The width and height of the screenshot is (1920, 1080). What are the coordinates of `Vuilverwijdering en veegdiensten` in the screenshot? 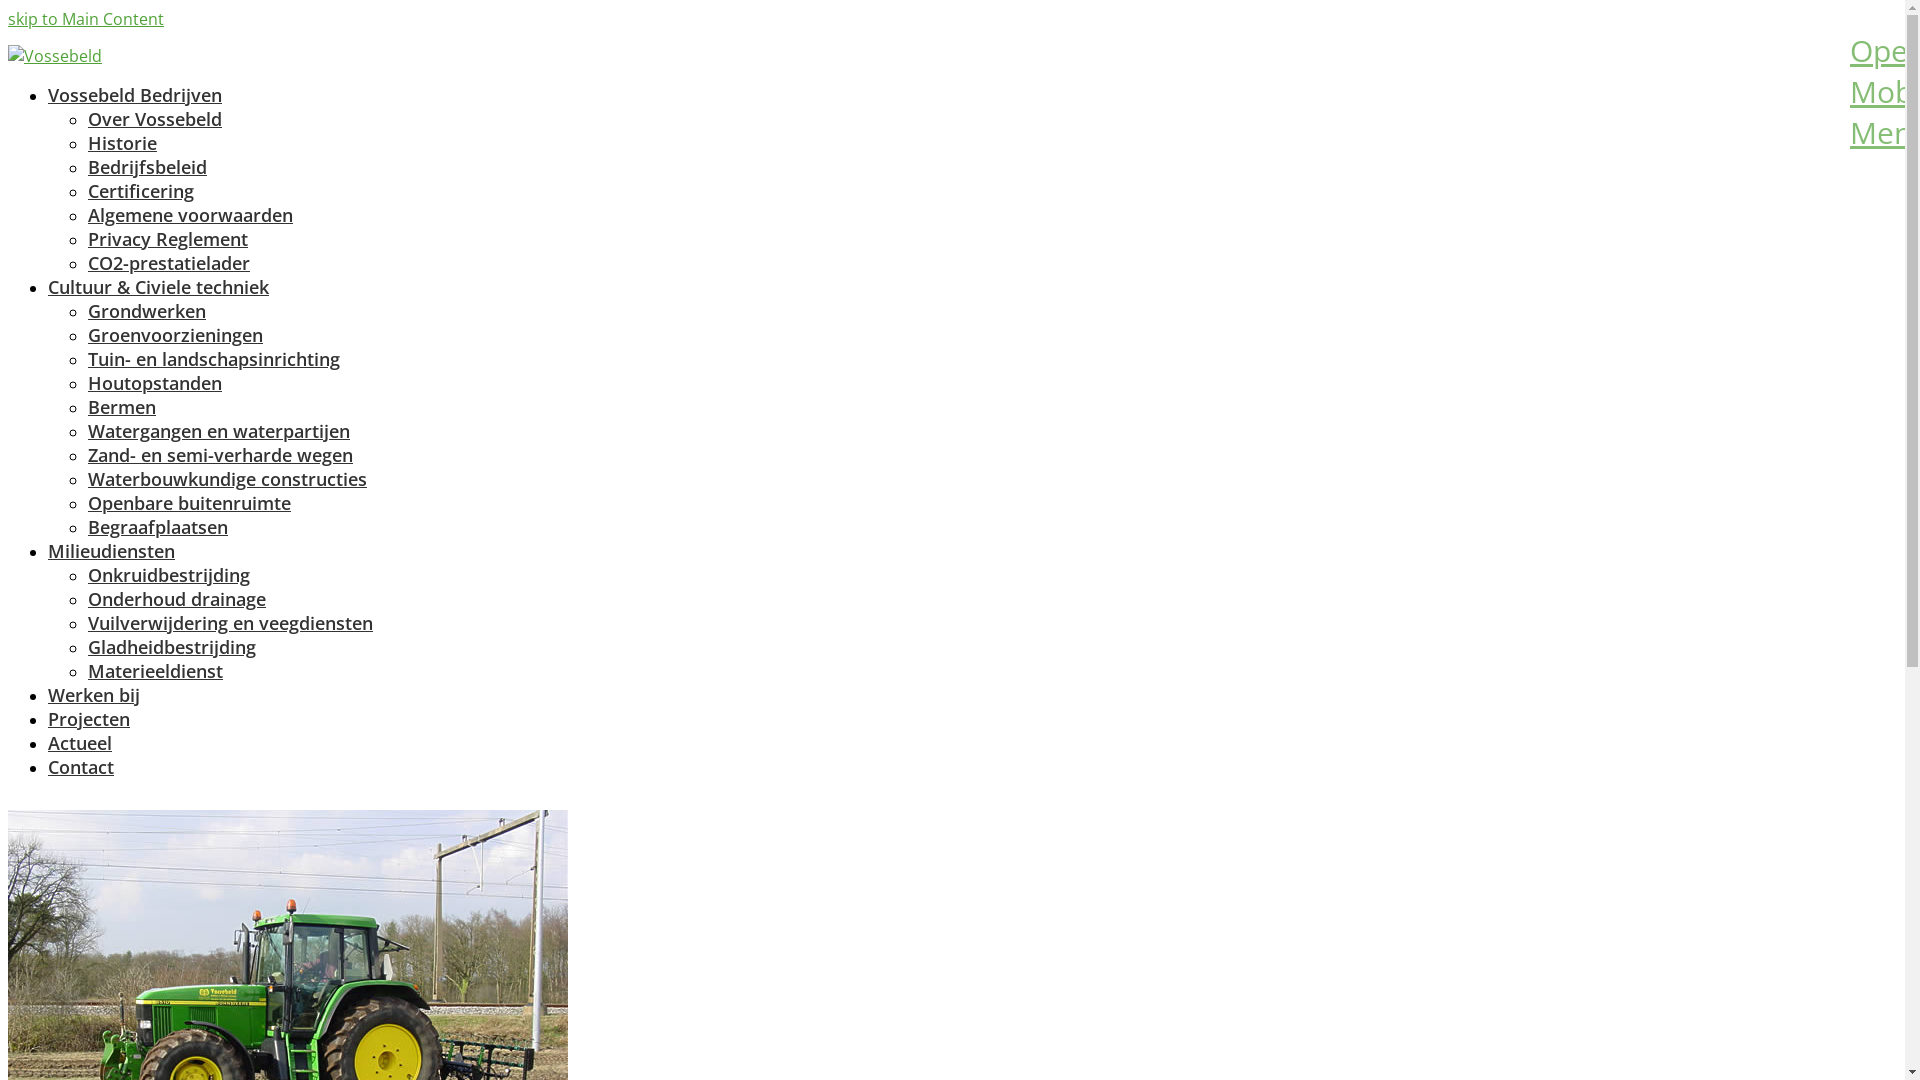 It's located at (230, 622).